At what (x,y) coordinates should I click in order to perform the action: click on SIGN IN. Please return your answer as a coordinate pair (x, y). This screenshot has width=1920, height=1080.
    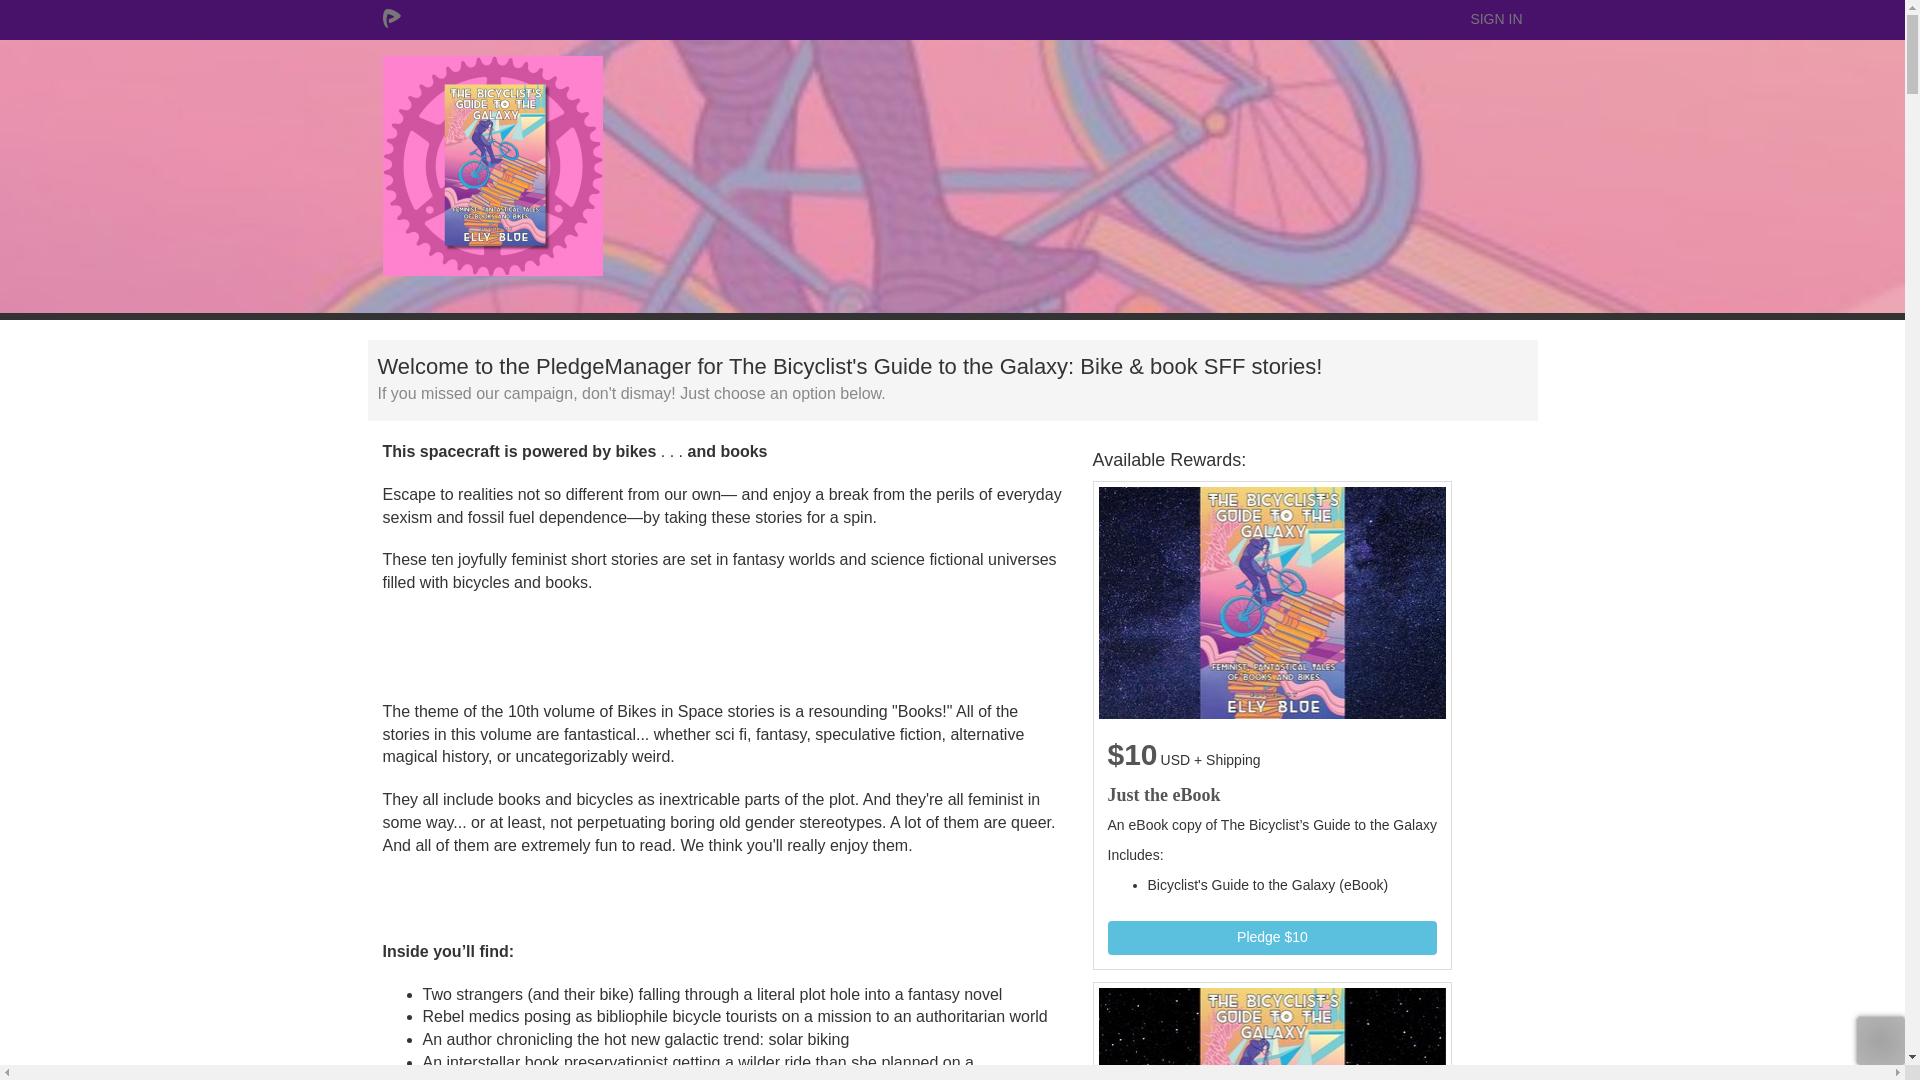
    Looking at the image, I should click on (1496, 20).